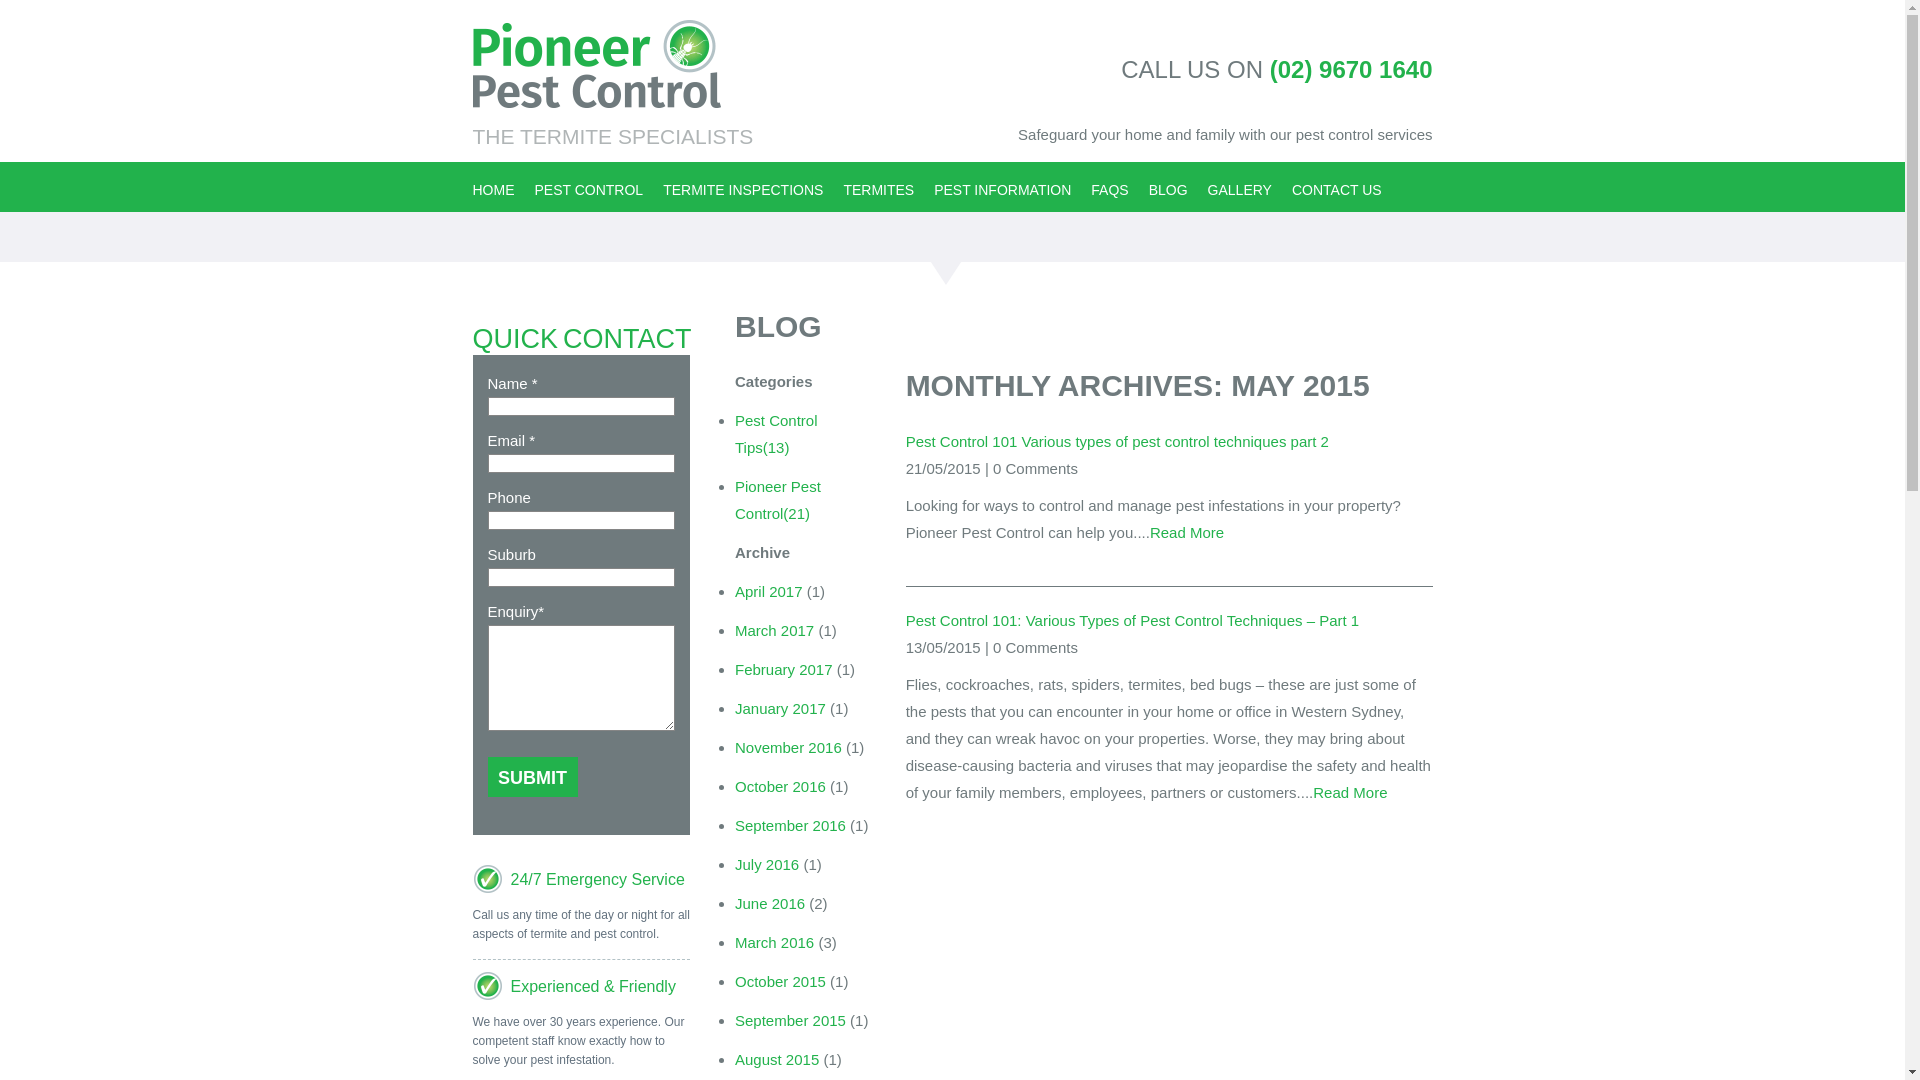  Describe the element at coordinates (878, 183) in the screenshot. I see `TERMITES` at that location.